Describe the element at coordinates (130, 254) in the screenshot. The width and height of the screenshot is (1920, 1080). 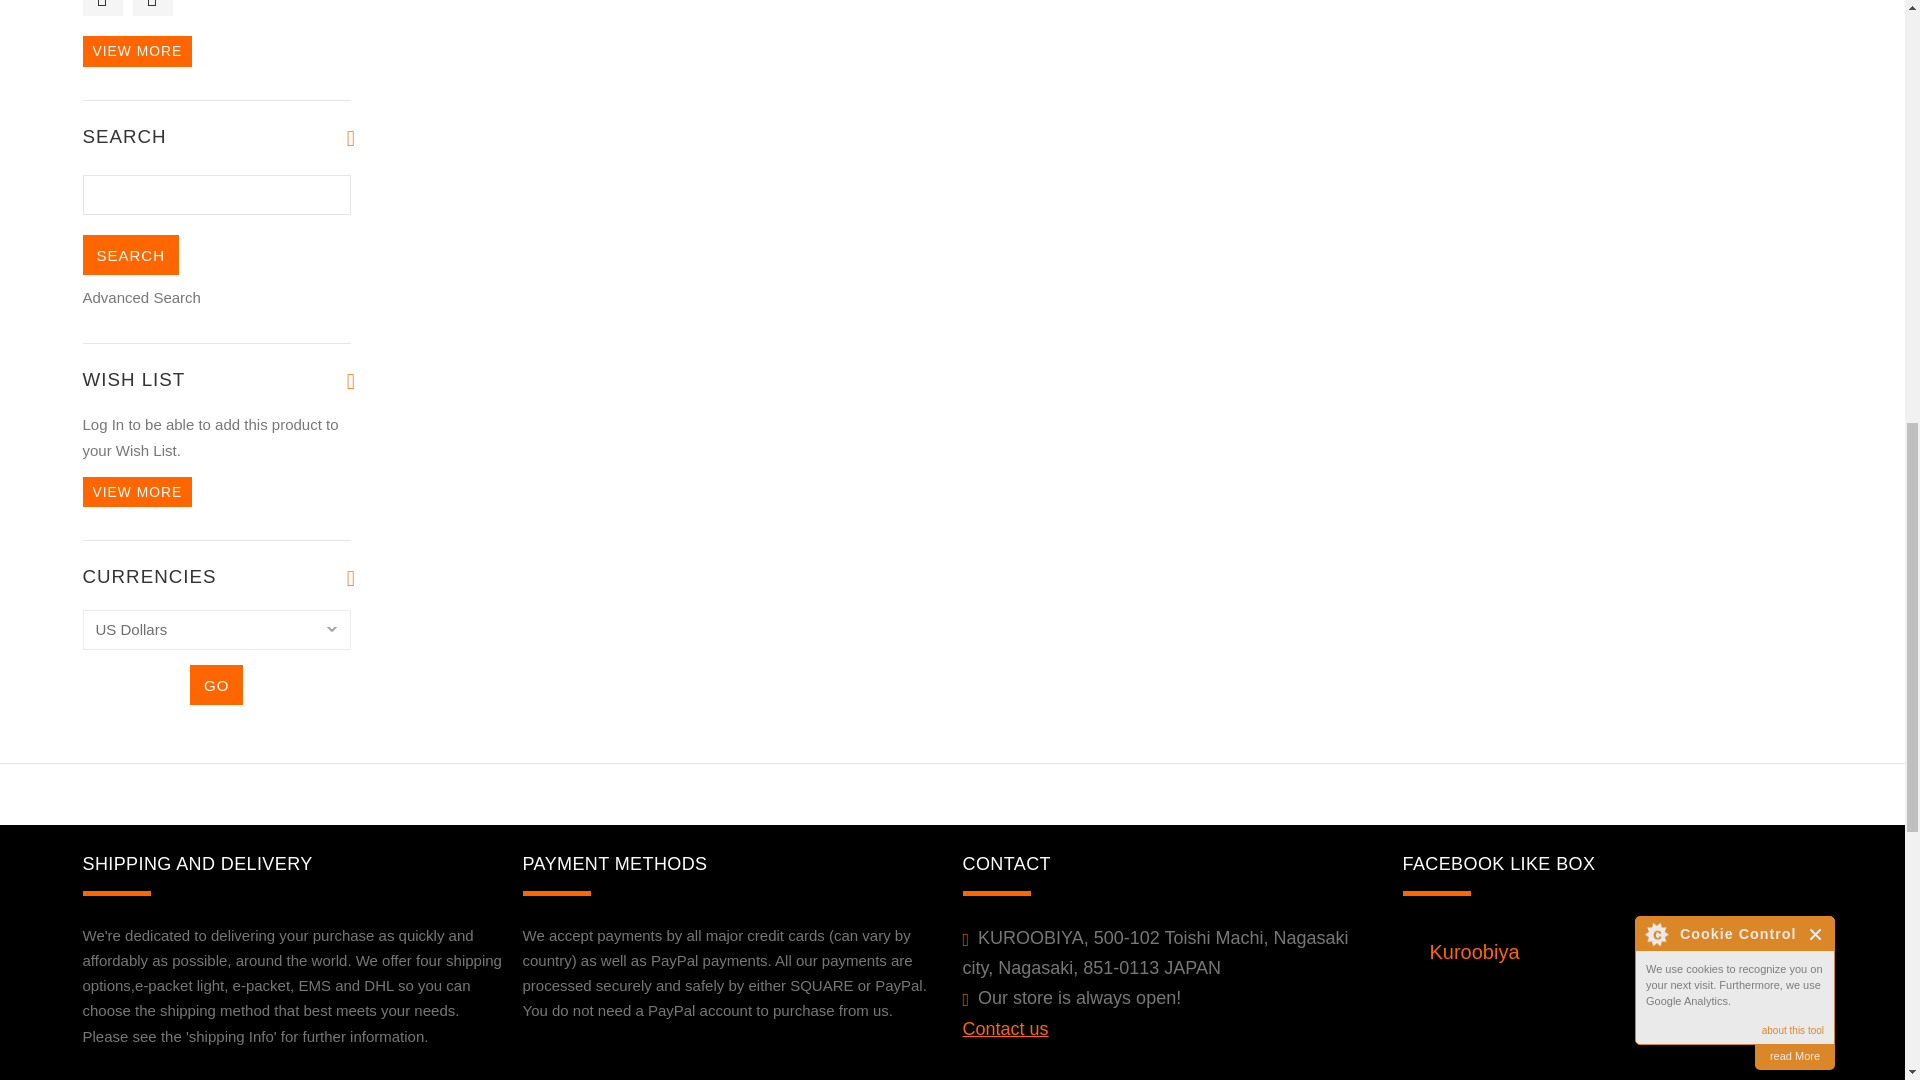
I see `Search` at that location.